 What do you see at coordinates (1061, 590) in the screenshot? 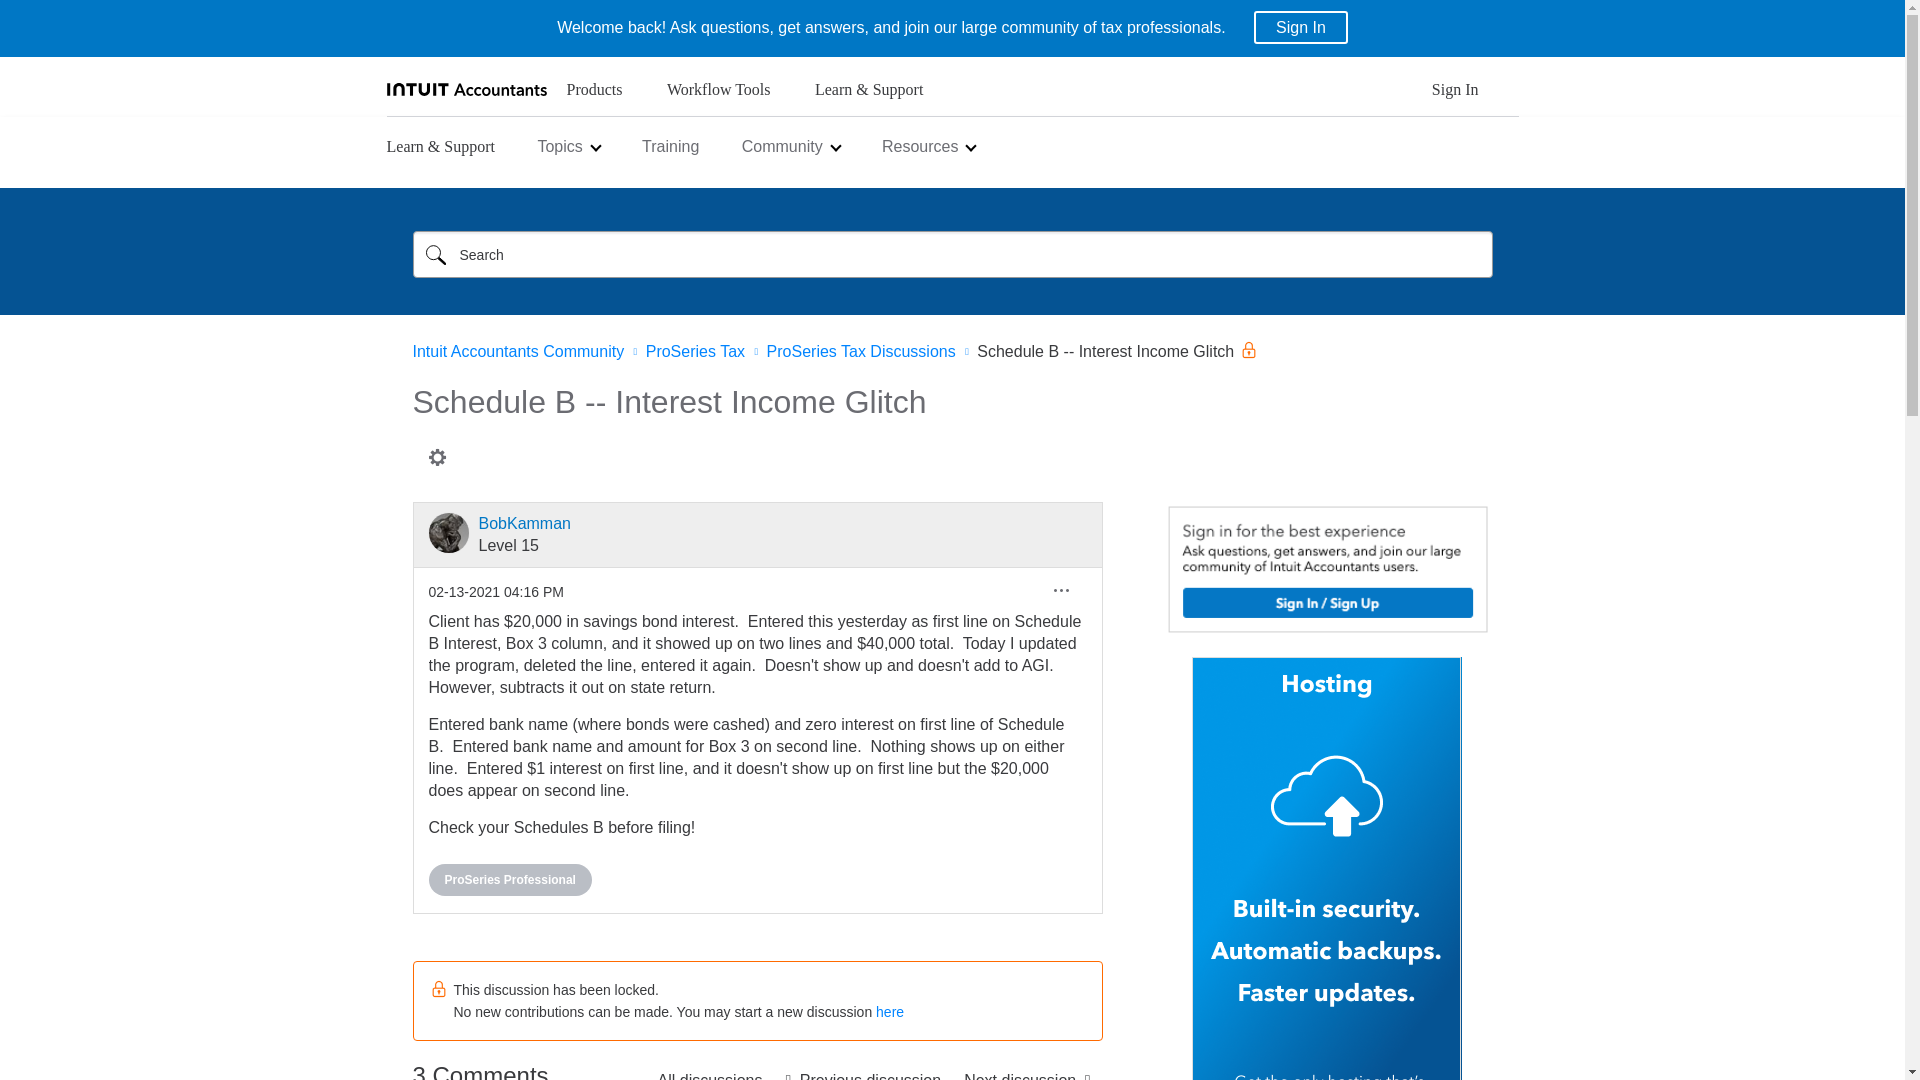
I see `Show option menu` at bounding box center [1061, 590].